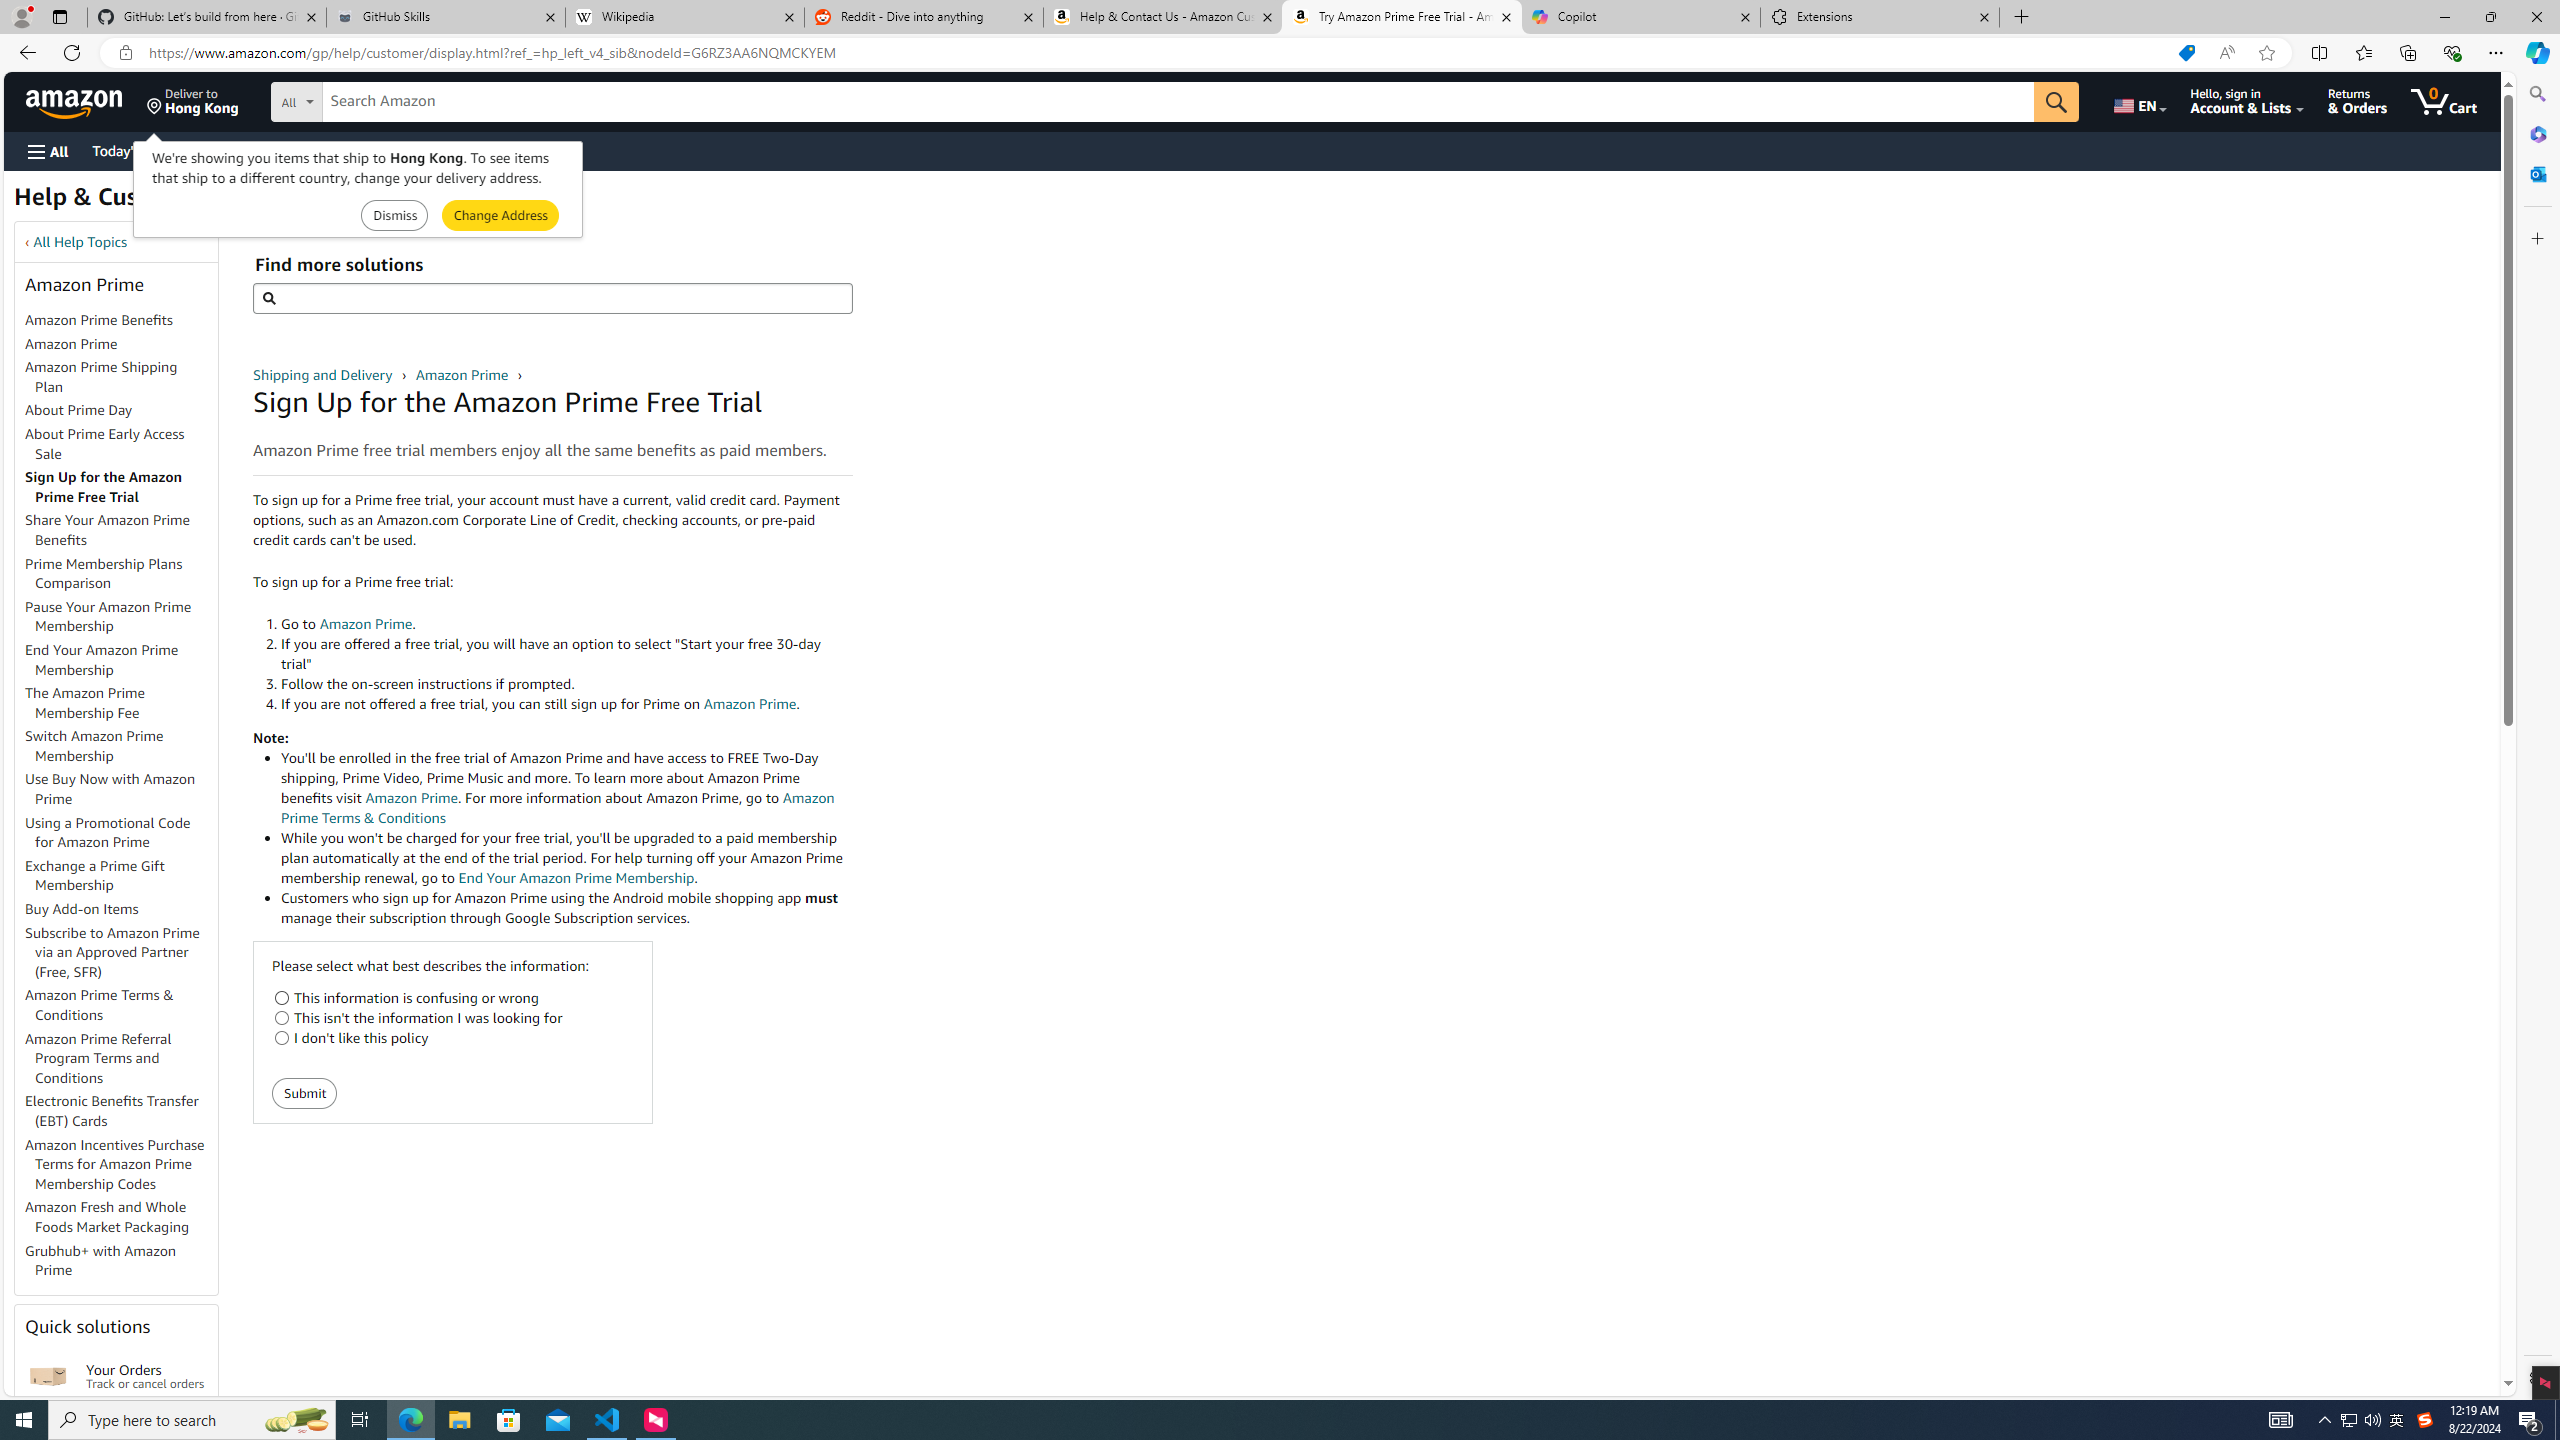 This screenshot has height=1440, width=2560. Describe the element at coordinates (2056, 102) in the screenshot. I see `Go` at that location.